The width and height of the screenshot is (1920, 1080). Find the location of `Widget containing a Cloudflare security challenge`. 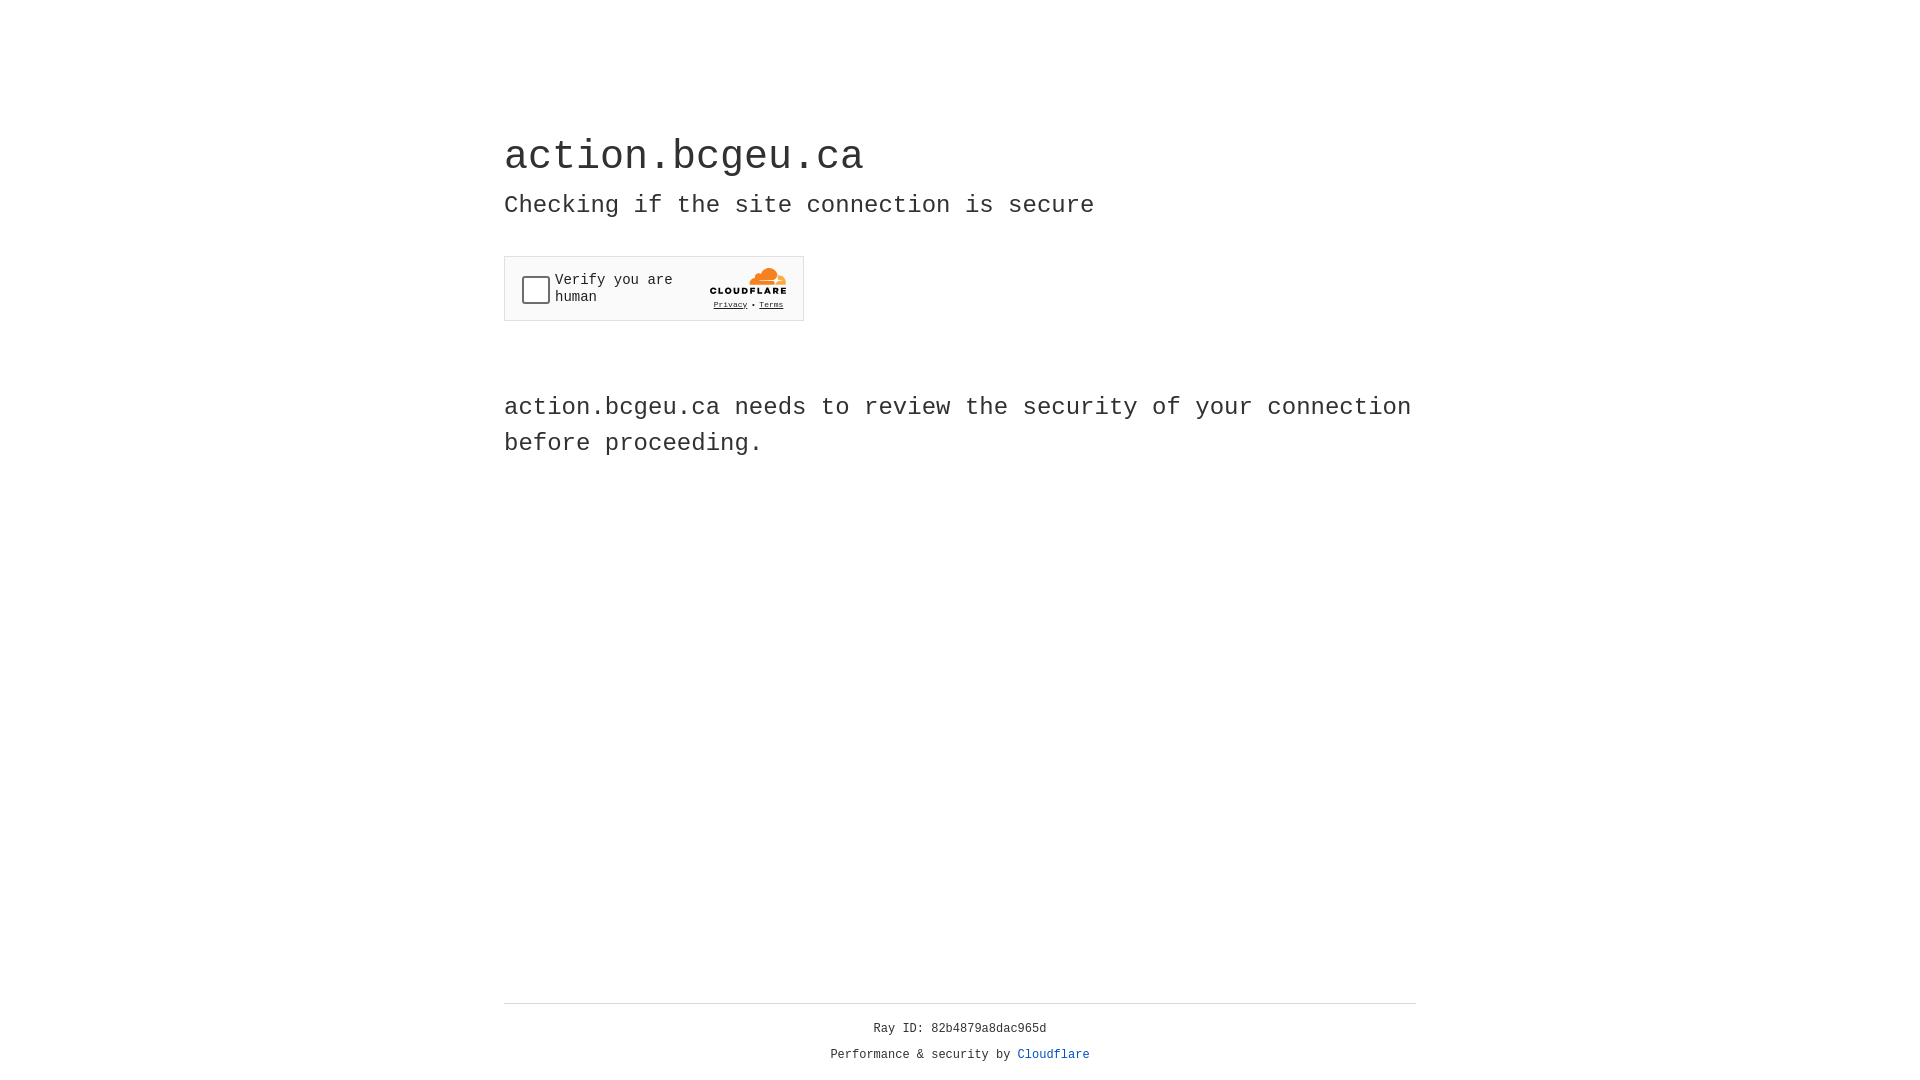

Widget containing a Cloudflare security challenge is located at coordinates (654, 288).